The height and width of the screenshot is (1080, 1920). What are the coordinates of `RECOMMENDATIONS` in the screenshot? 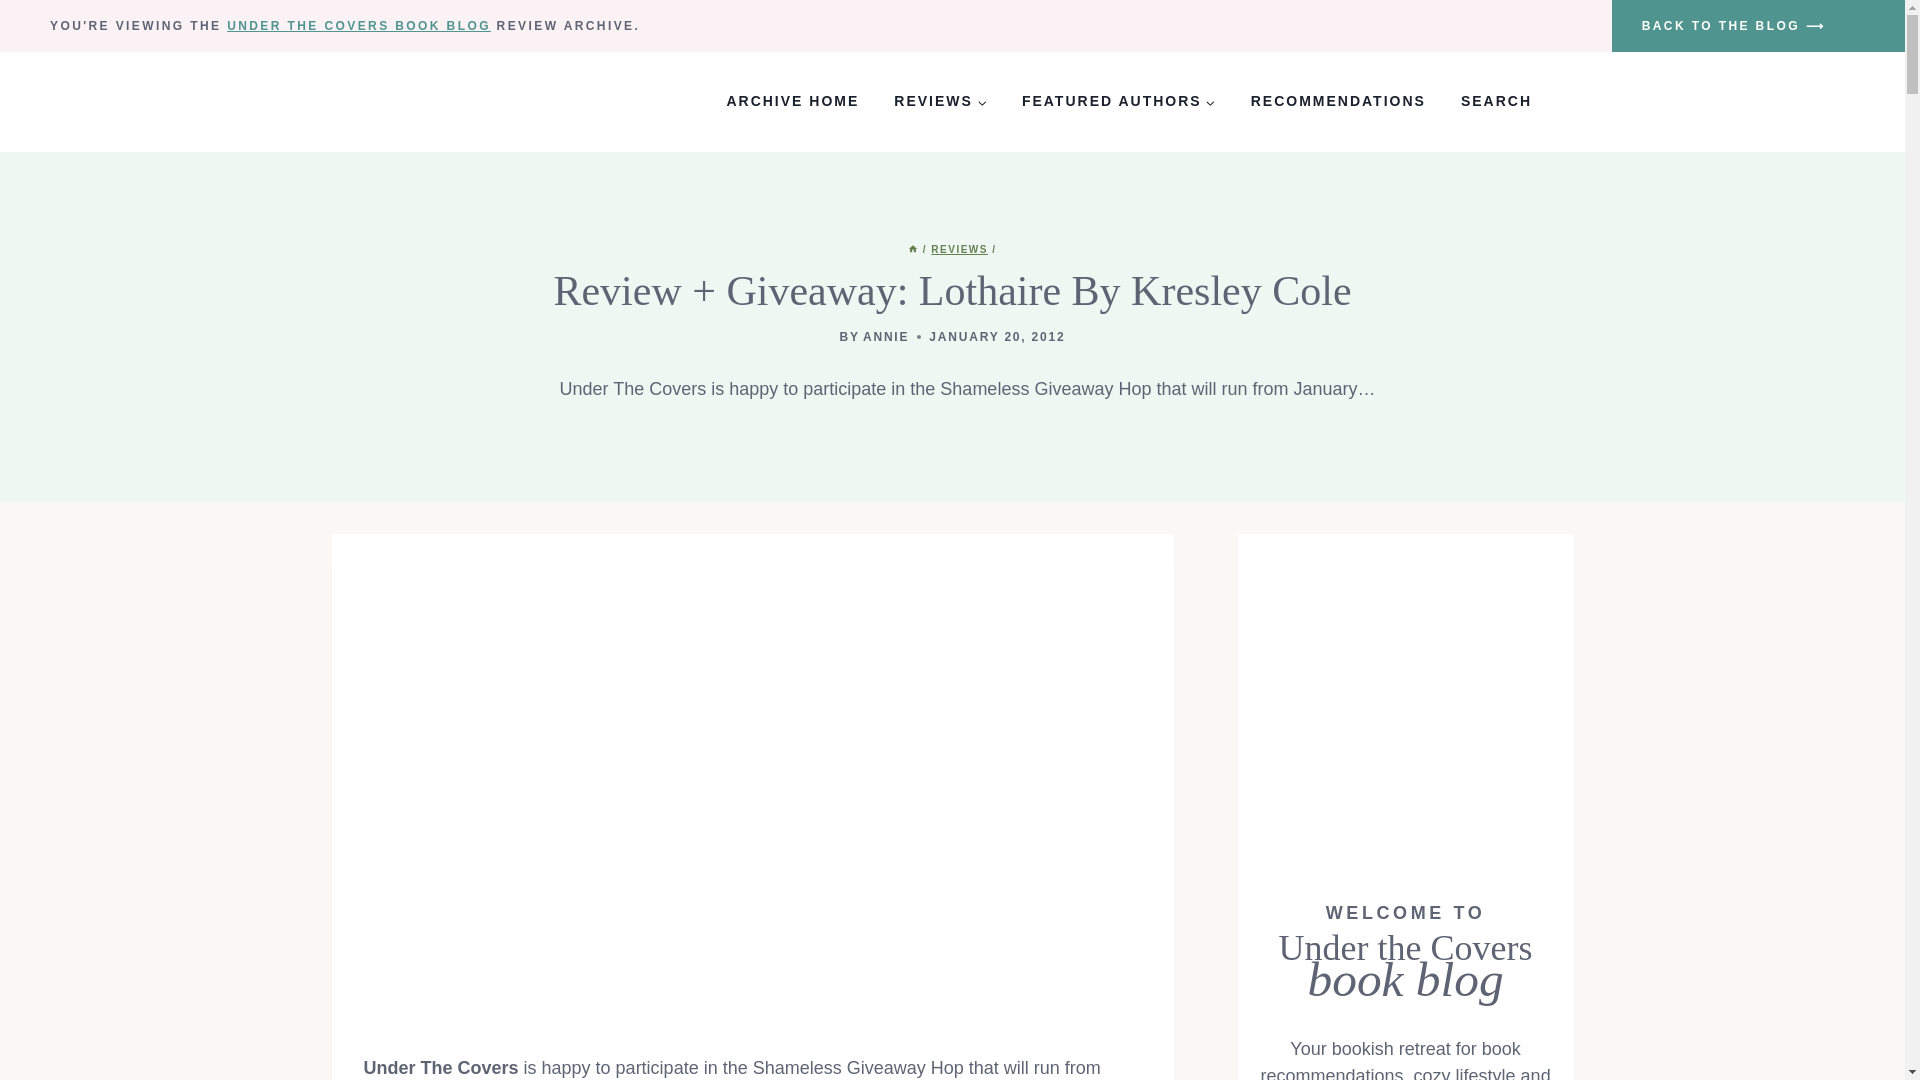 It's located at (1338, 102).